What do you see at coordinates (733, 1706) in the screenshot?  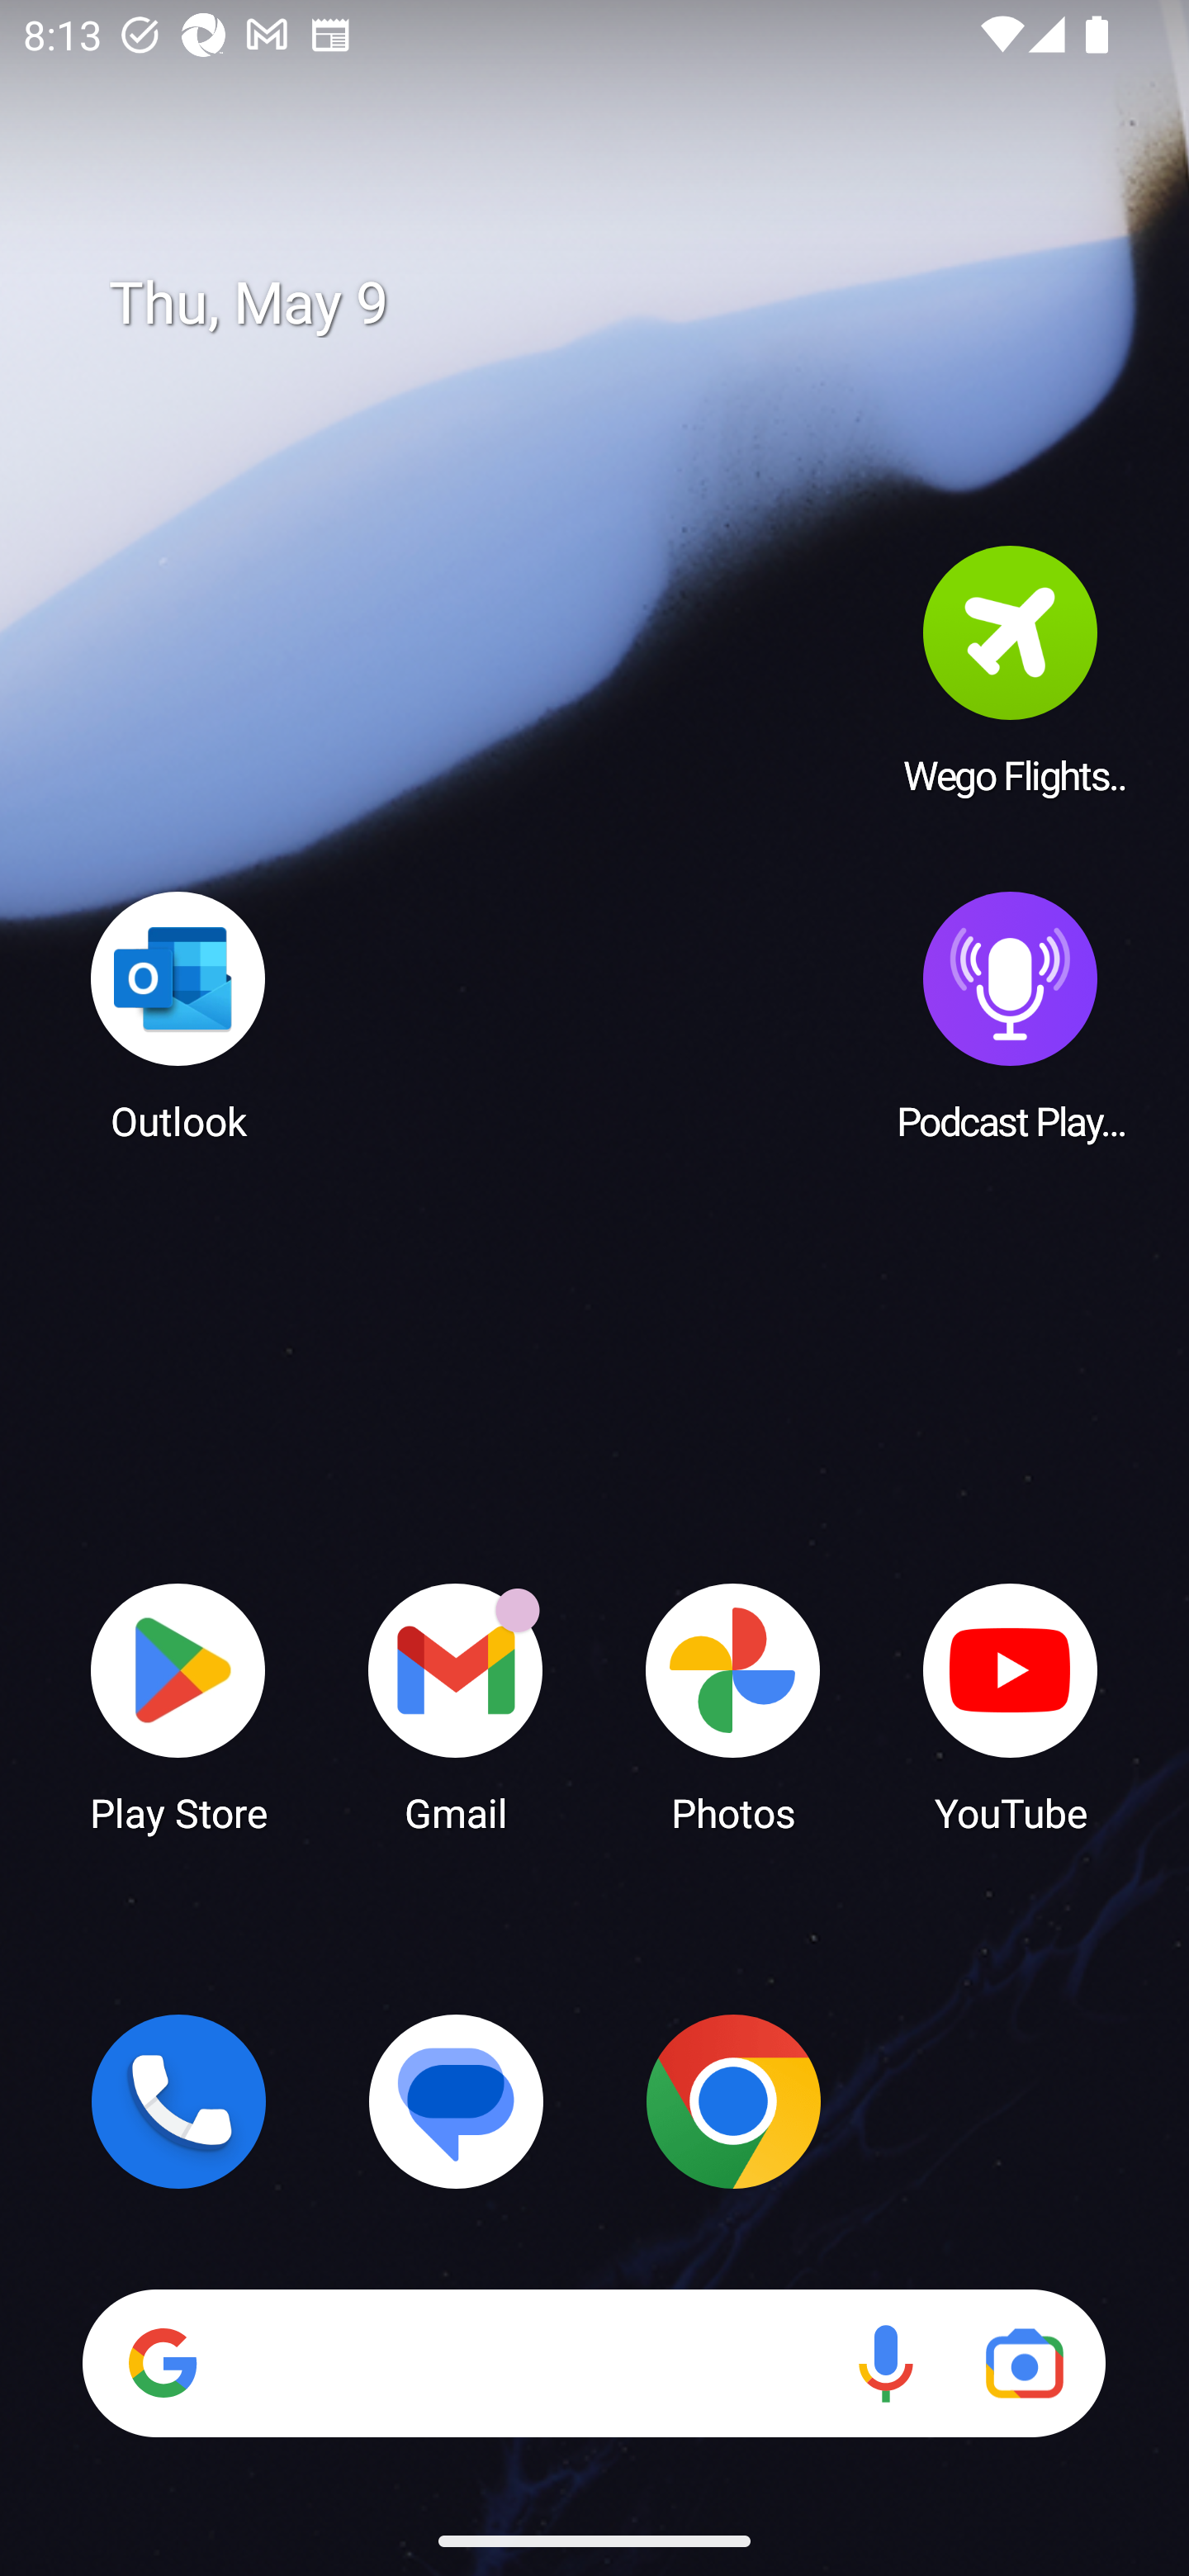 I see `Photos` at bounding box center [733, 1706].